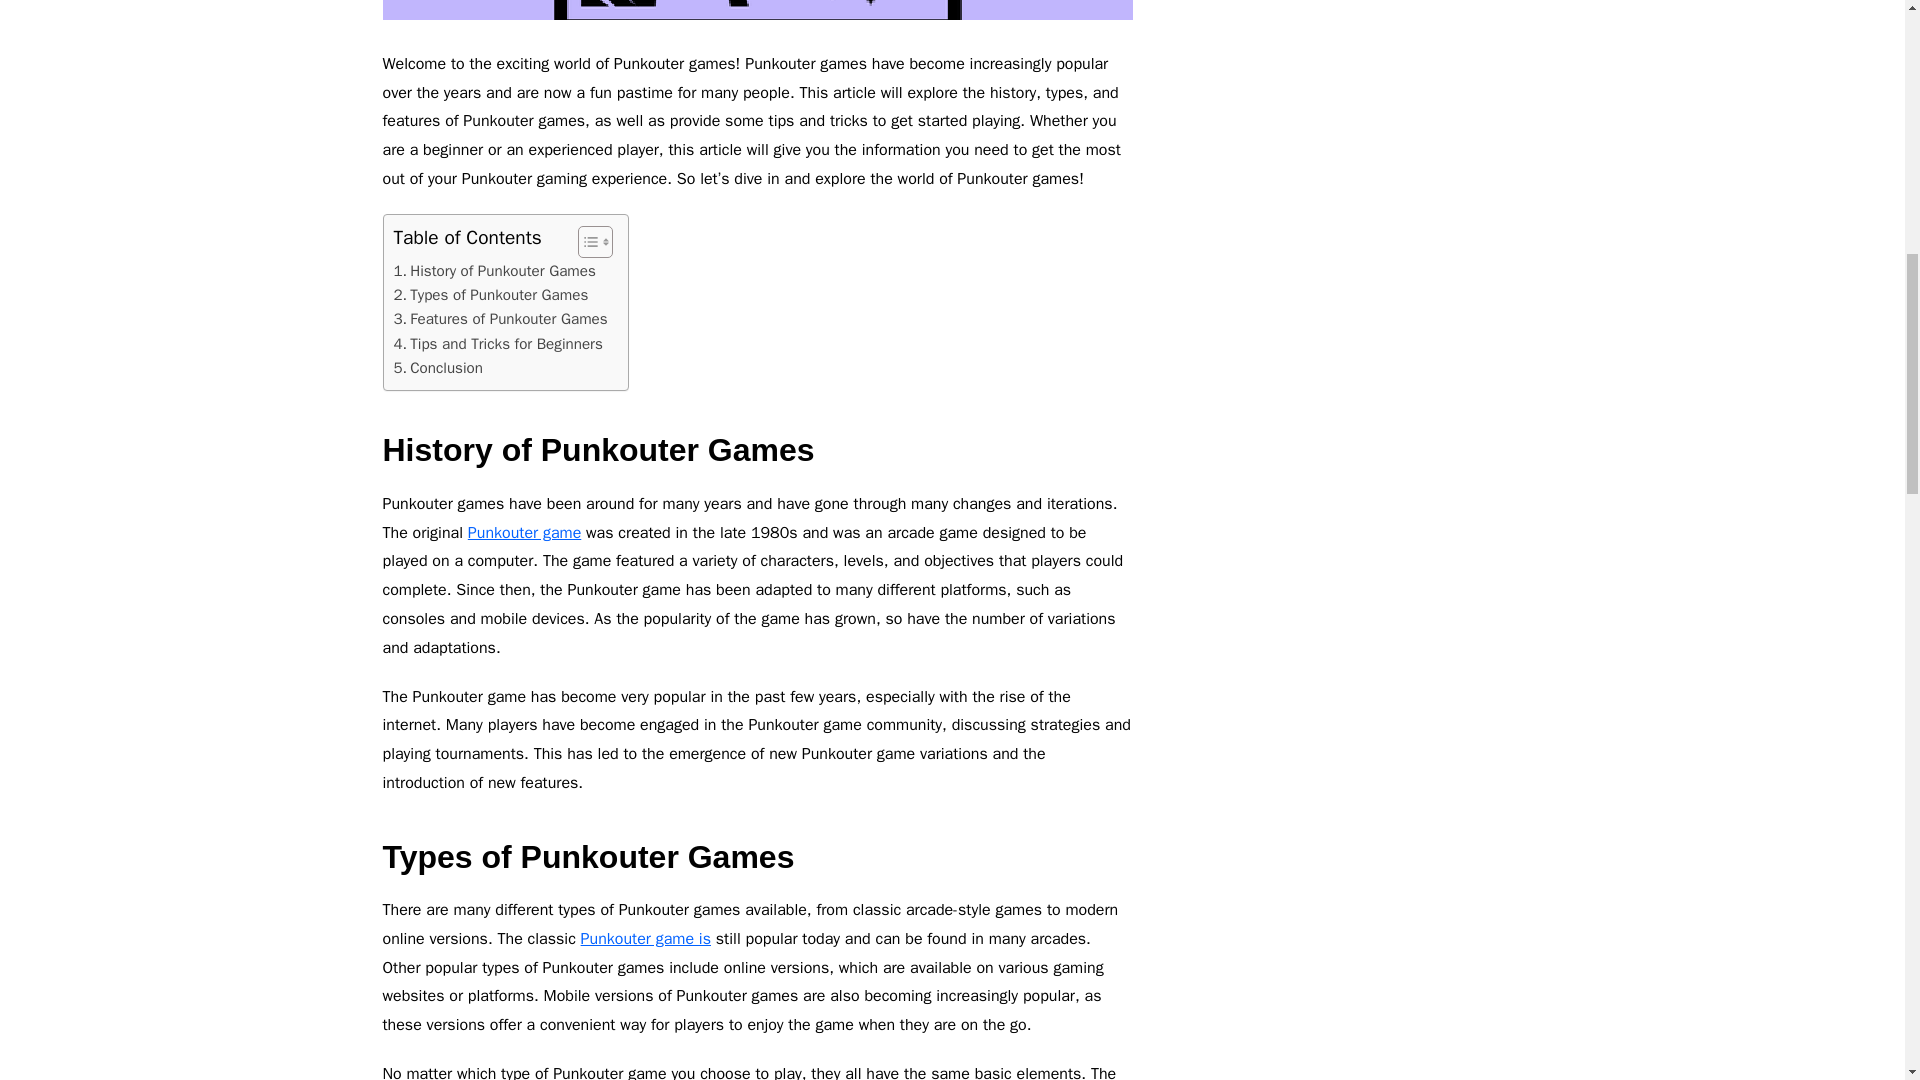 This screenshot has height=1080, width=1920. What do you see at coordinates (500, 318) in the screenshot?
I see `Features of Punkouter Games` at bounding box center [500, 318].